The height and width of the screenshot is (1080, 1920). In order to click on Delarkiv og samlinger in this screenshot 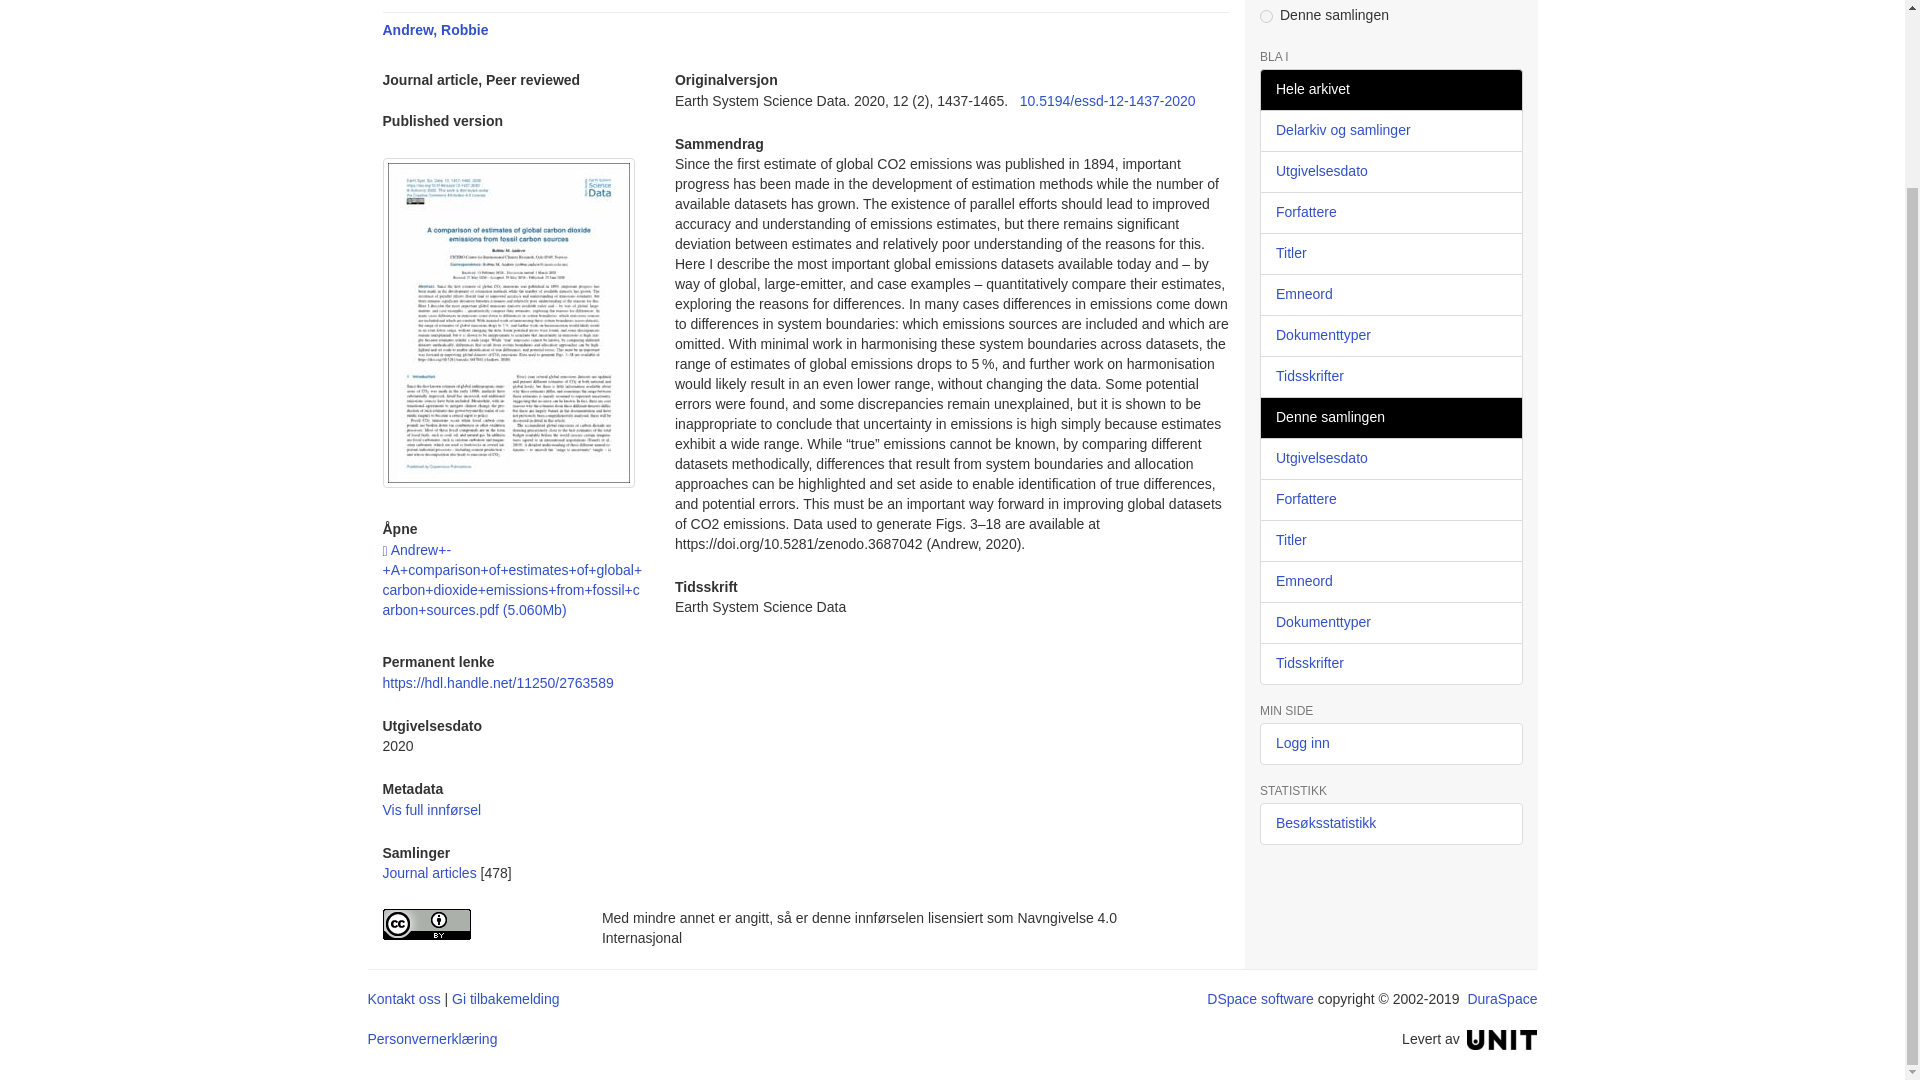, I will do `click(1390, 131)`.